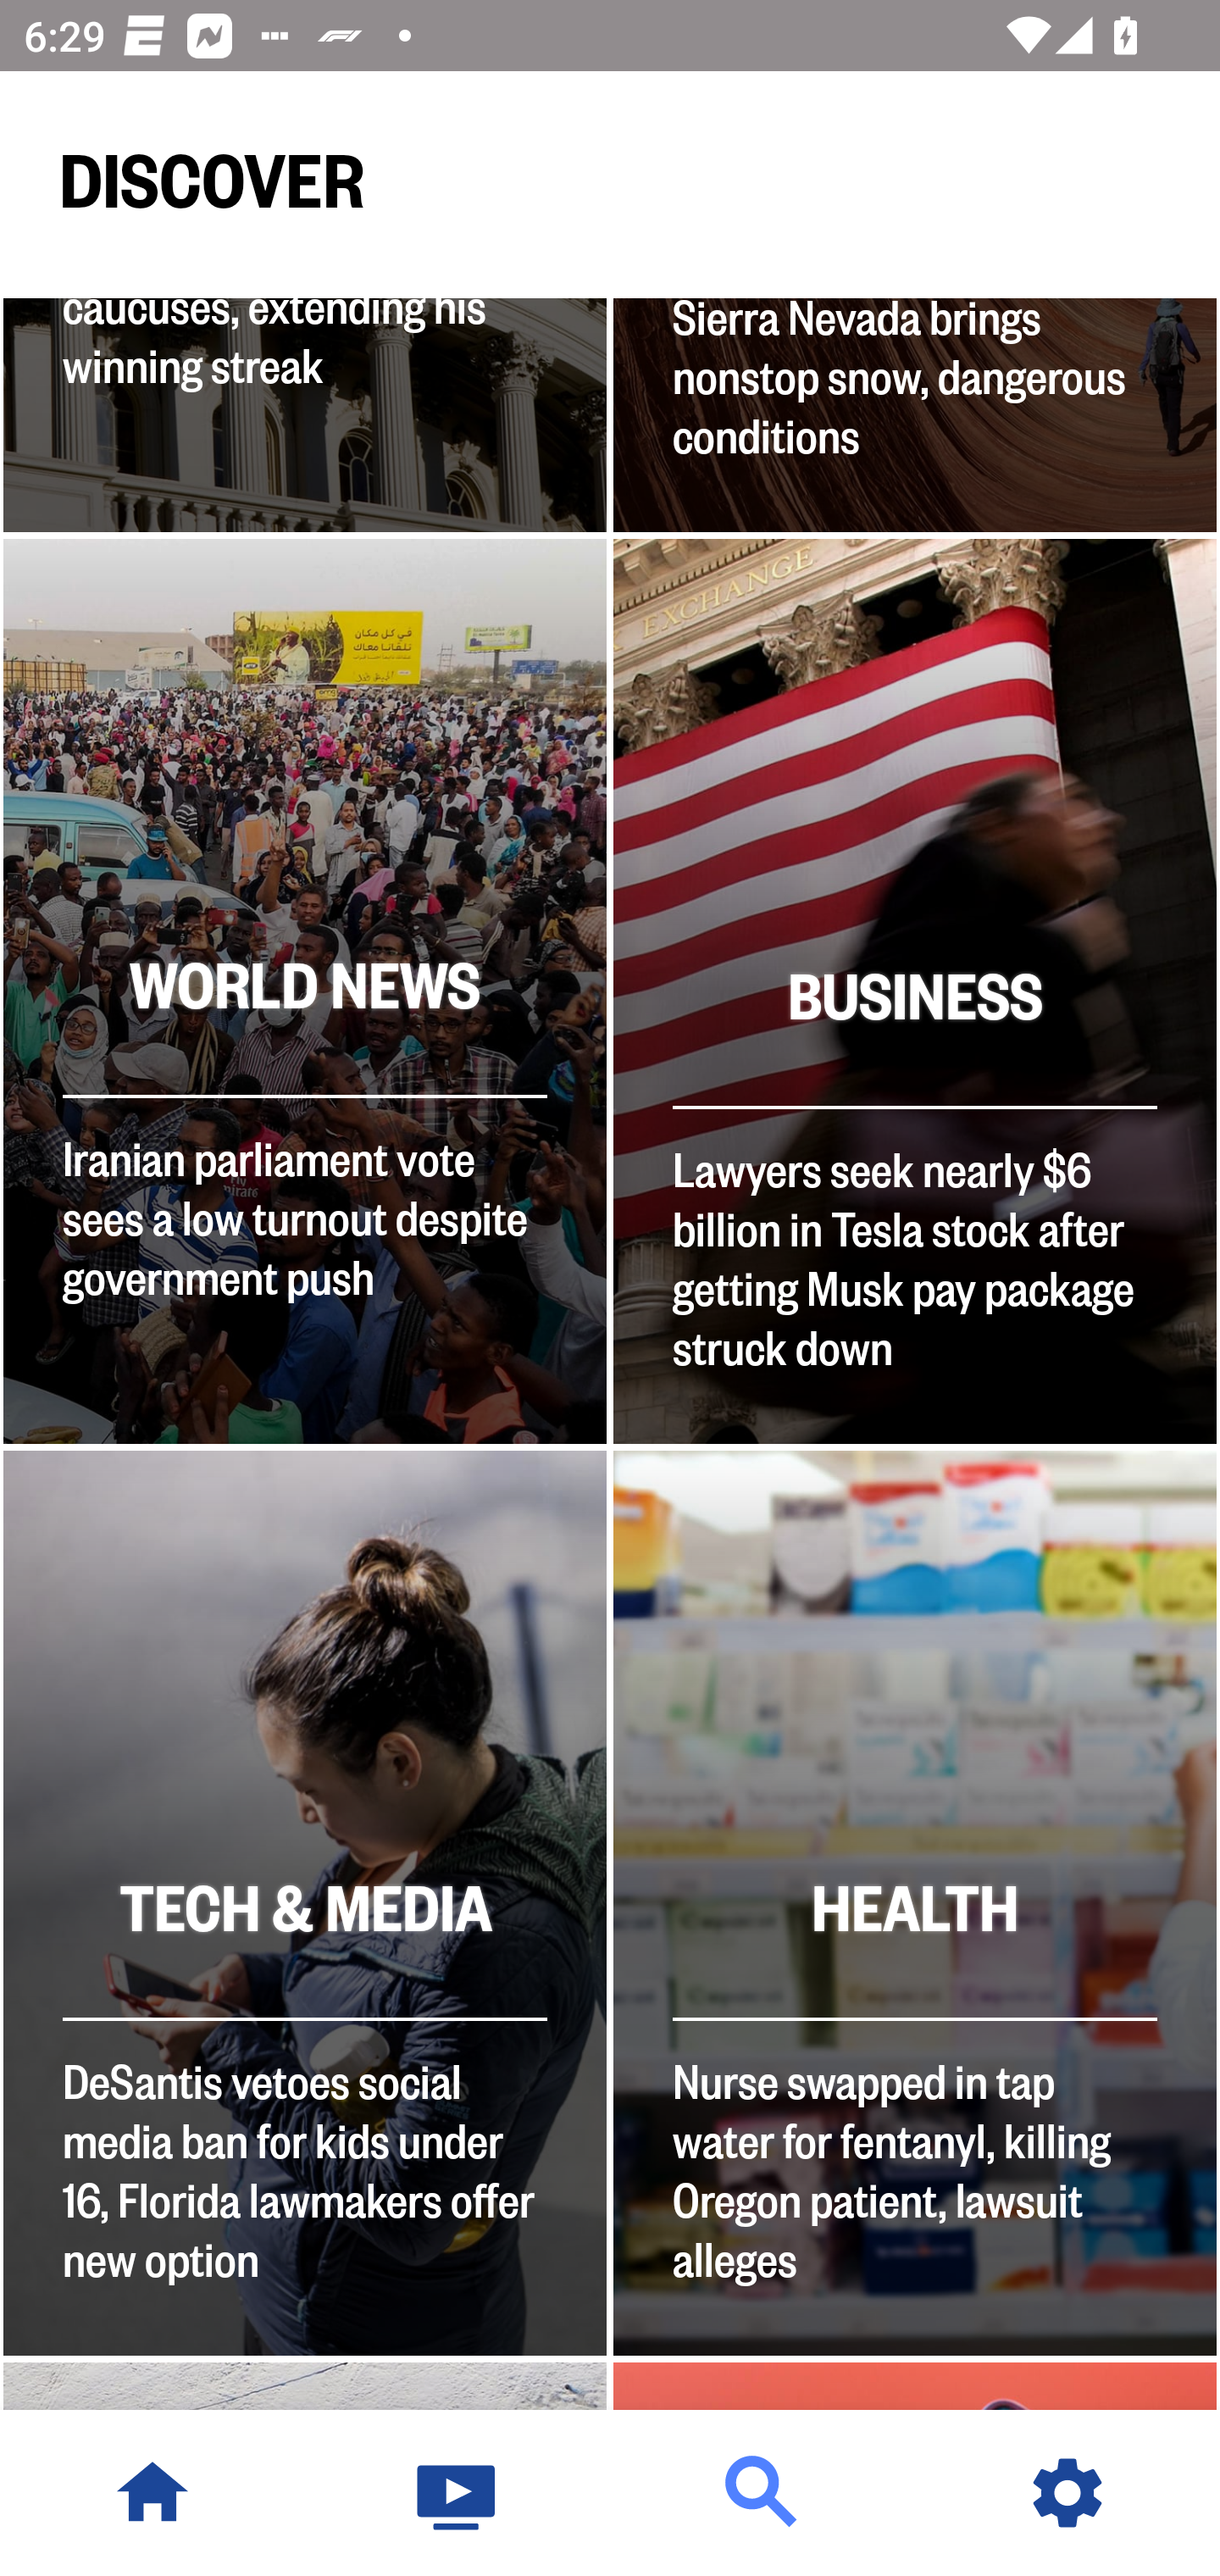 This screenshot has height=2576, width=1220. Describe the element at coordinates (152, 2493) in the screenshot. I see `NBC News Home` at that location.